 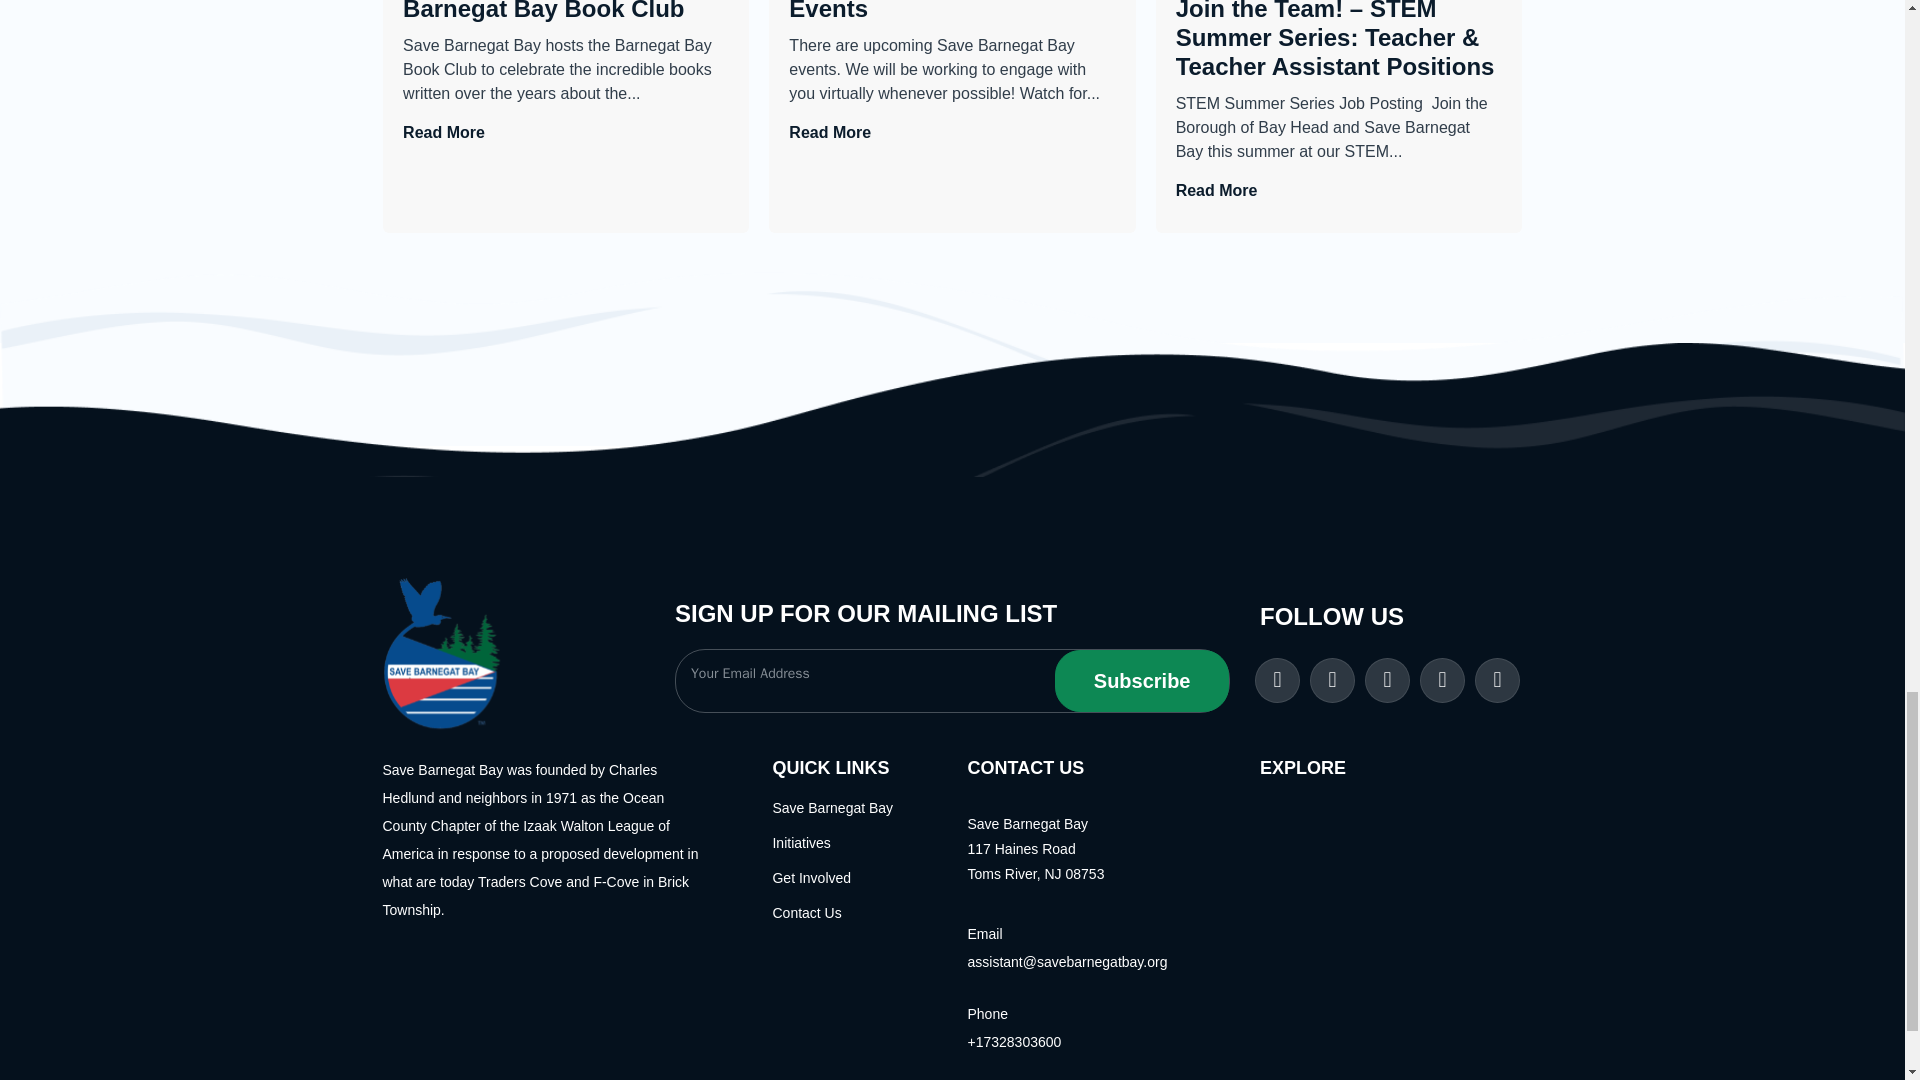 I want to click on Subscribe, so click(x=1141, y=680).